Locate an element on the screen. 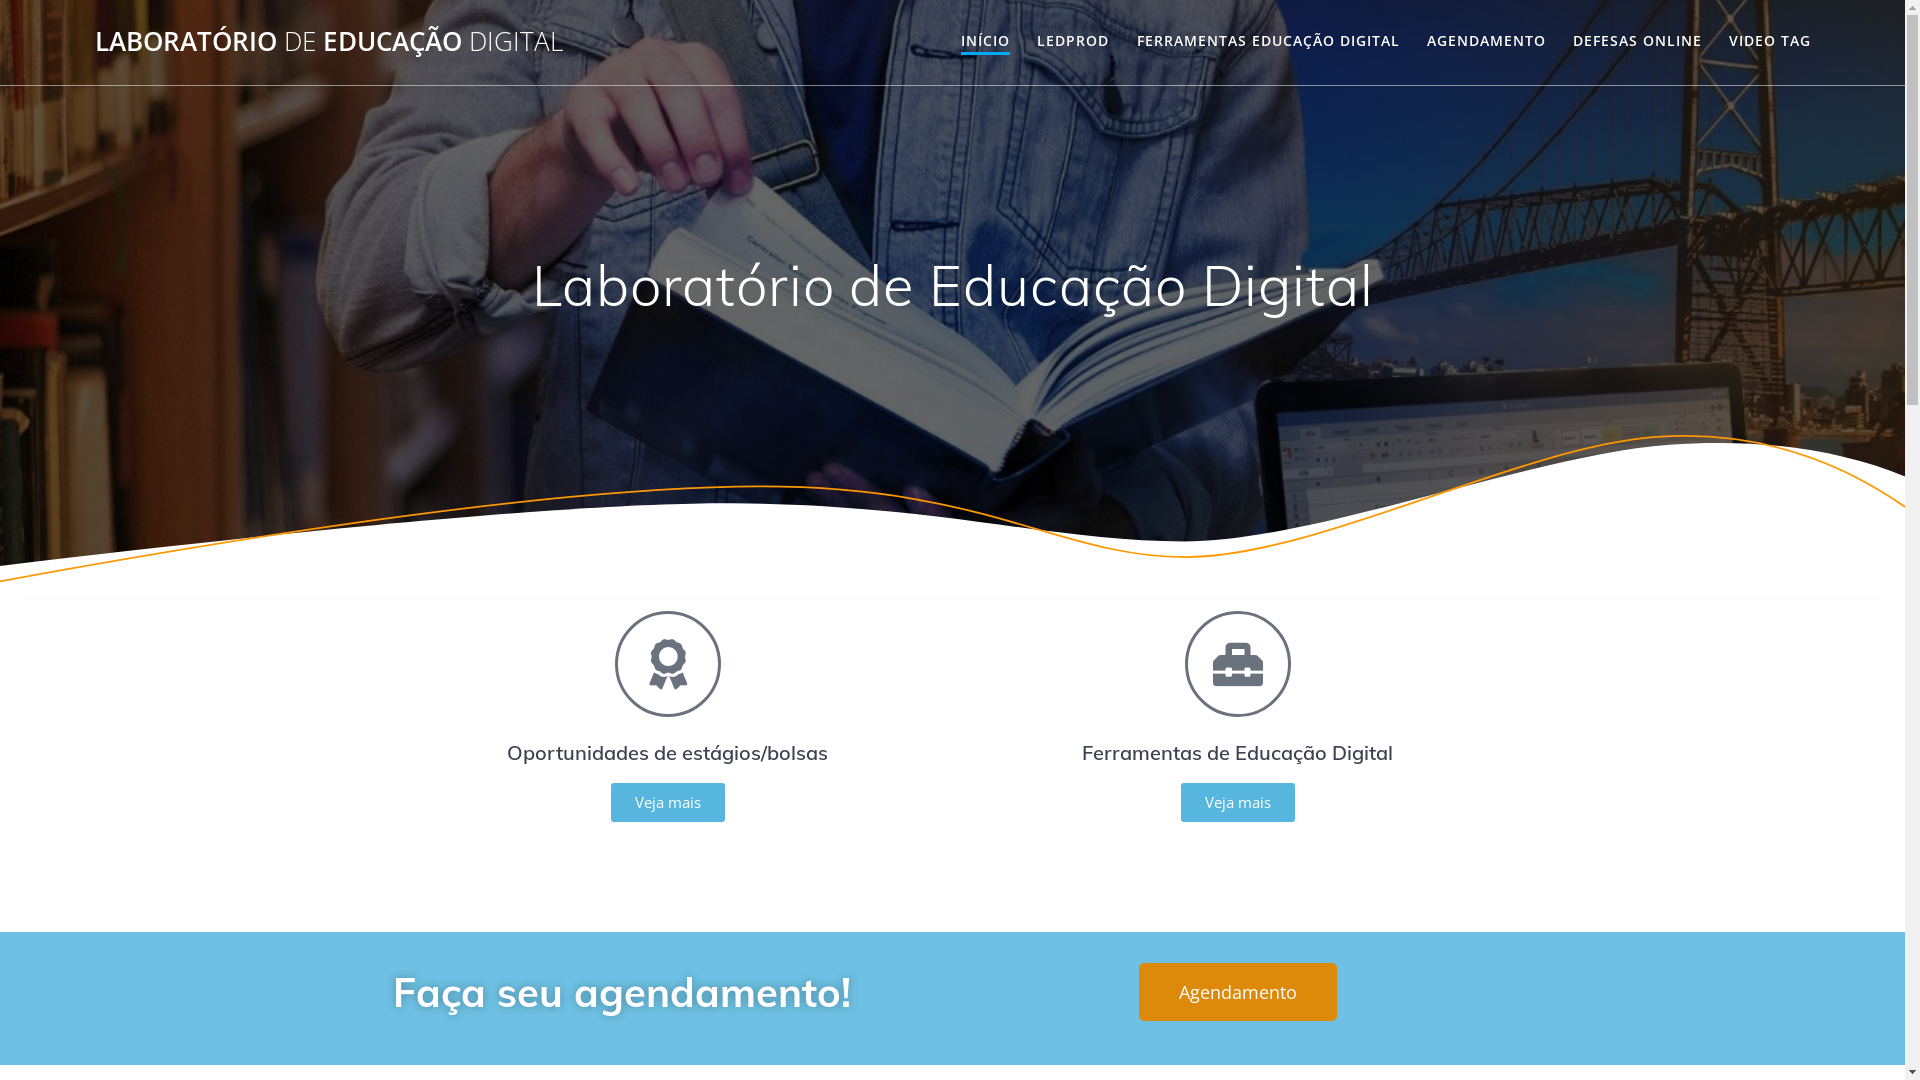 Image resolution: width=1920 pixels, height=1080 pixels. Veja mais is located at coordinates (1237, 802).